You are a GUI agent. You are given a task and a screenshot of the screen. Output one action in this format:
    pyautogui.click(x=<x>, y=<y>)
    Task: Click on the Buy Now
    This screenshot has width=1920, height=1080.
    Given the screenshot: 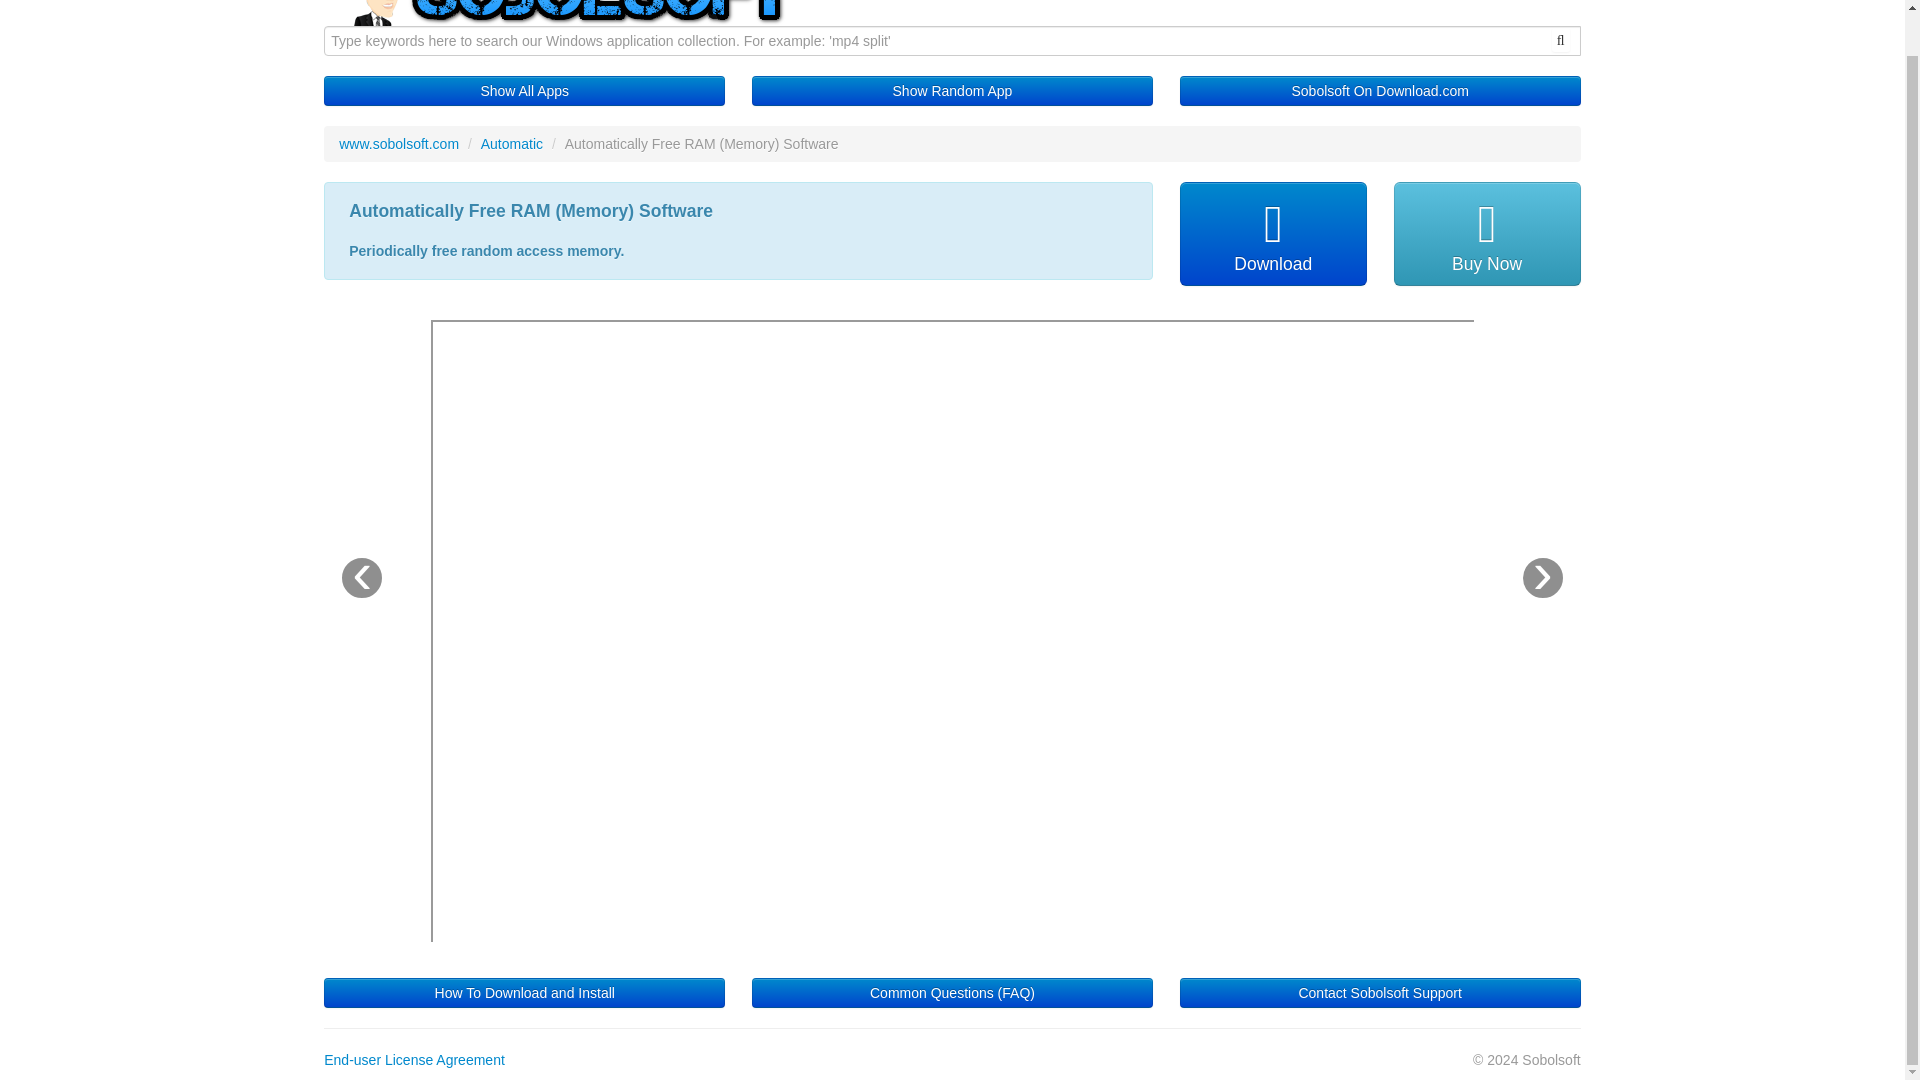 What is the action you would take?
    pyautogui.click(x=1486, y=234)
    